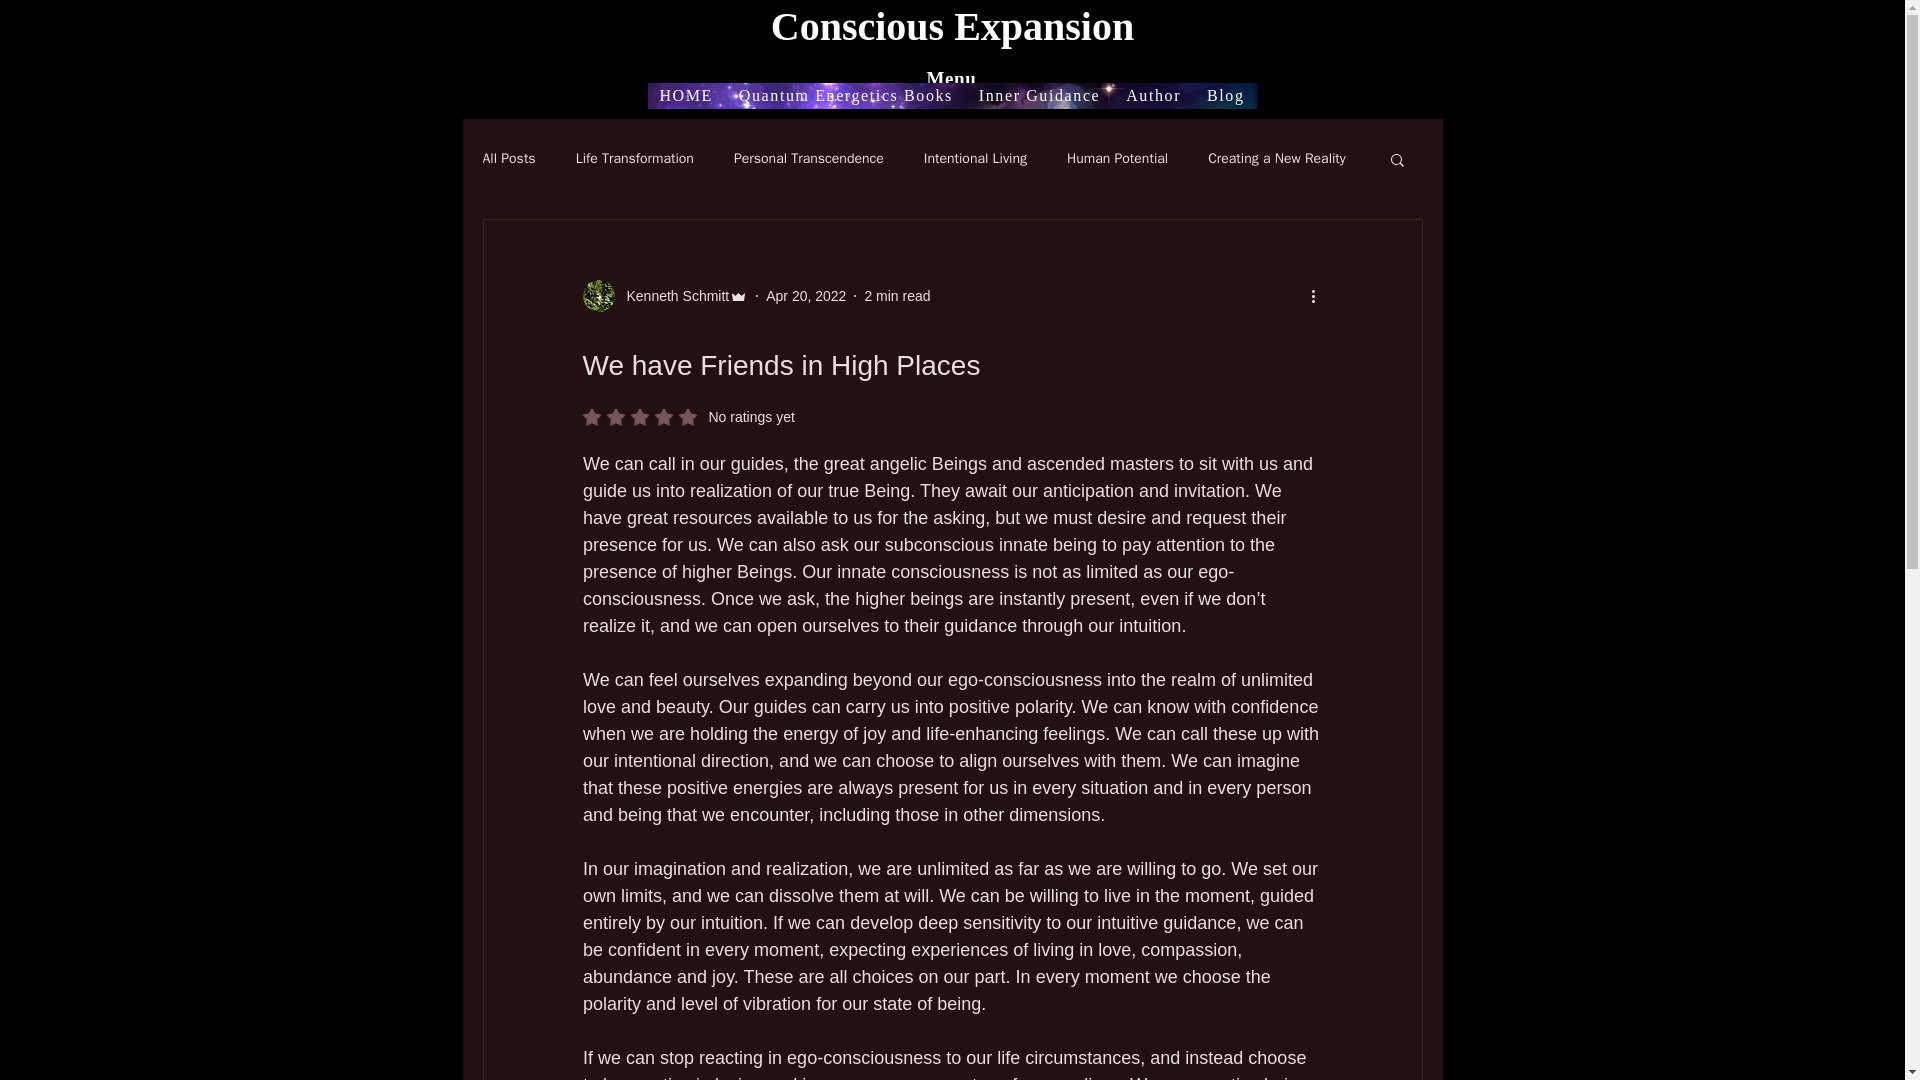 Image resolution: width=1920 pixels, height=1080 pixels. I want to click on Quantum Energetics Books, so click(672, 322).